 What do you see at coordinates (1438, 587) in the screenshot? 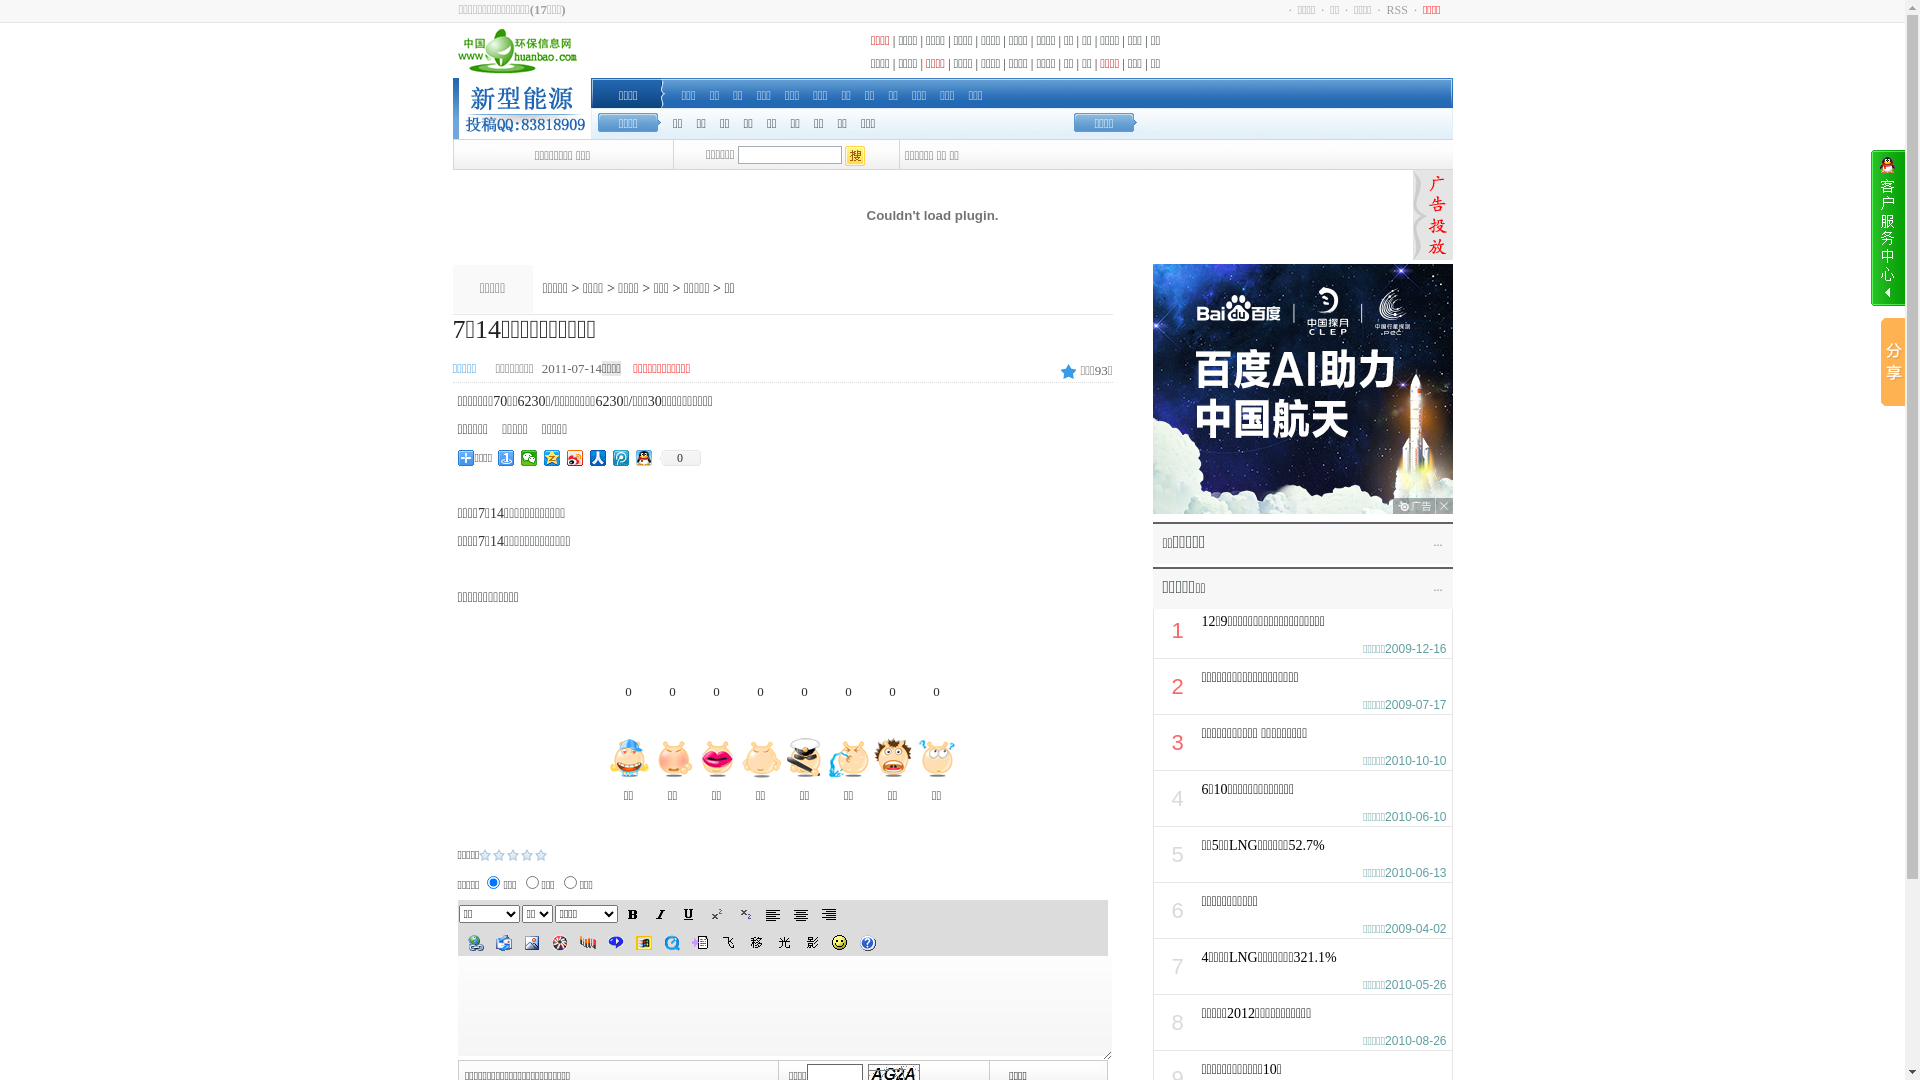
I see `...` at bounding box center [1438, 587].